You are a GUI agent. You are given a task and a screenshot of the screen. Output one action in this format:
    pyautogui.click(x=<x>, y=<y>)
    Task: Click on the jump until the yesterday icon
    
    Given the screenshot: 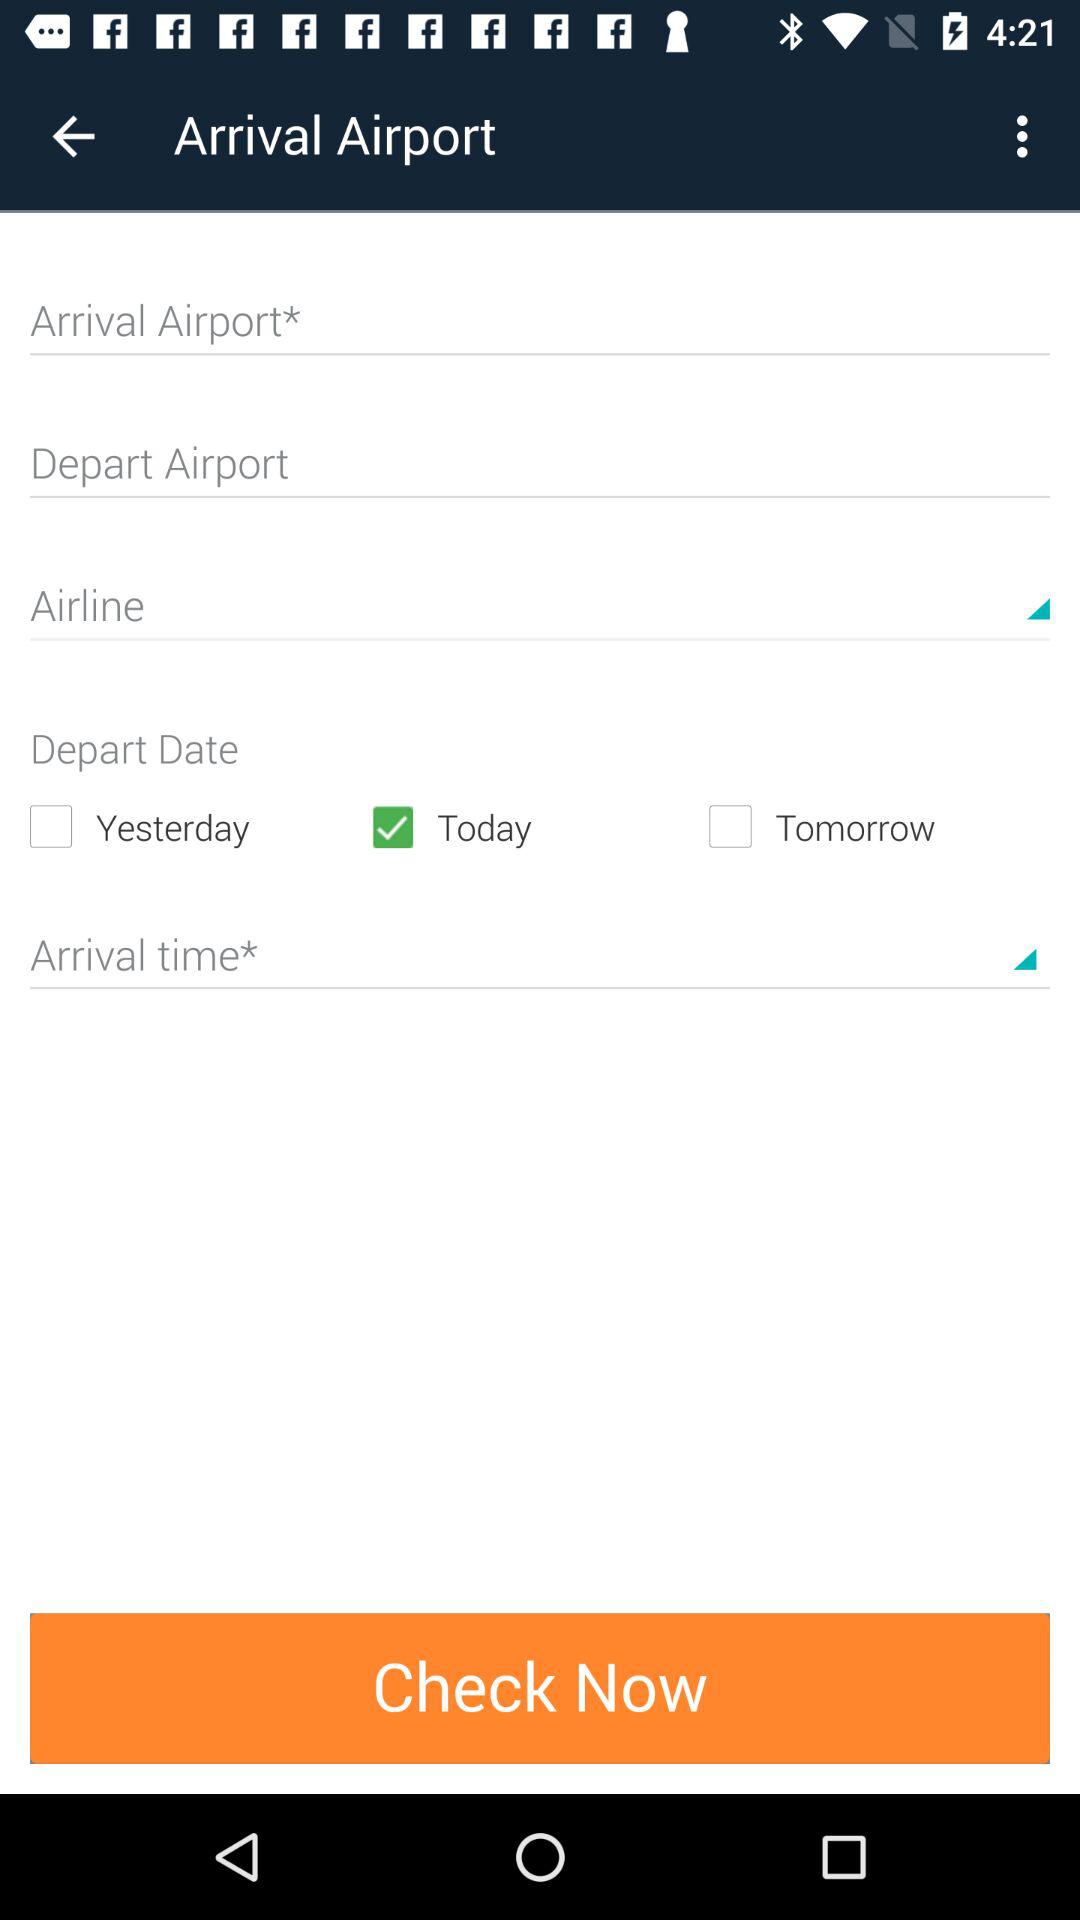 What is the action you would take?
    pyautogui.click(x=200, y=826)
    